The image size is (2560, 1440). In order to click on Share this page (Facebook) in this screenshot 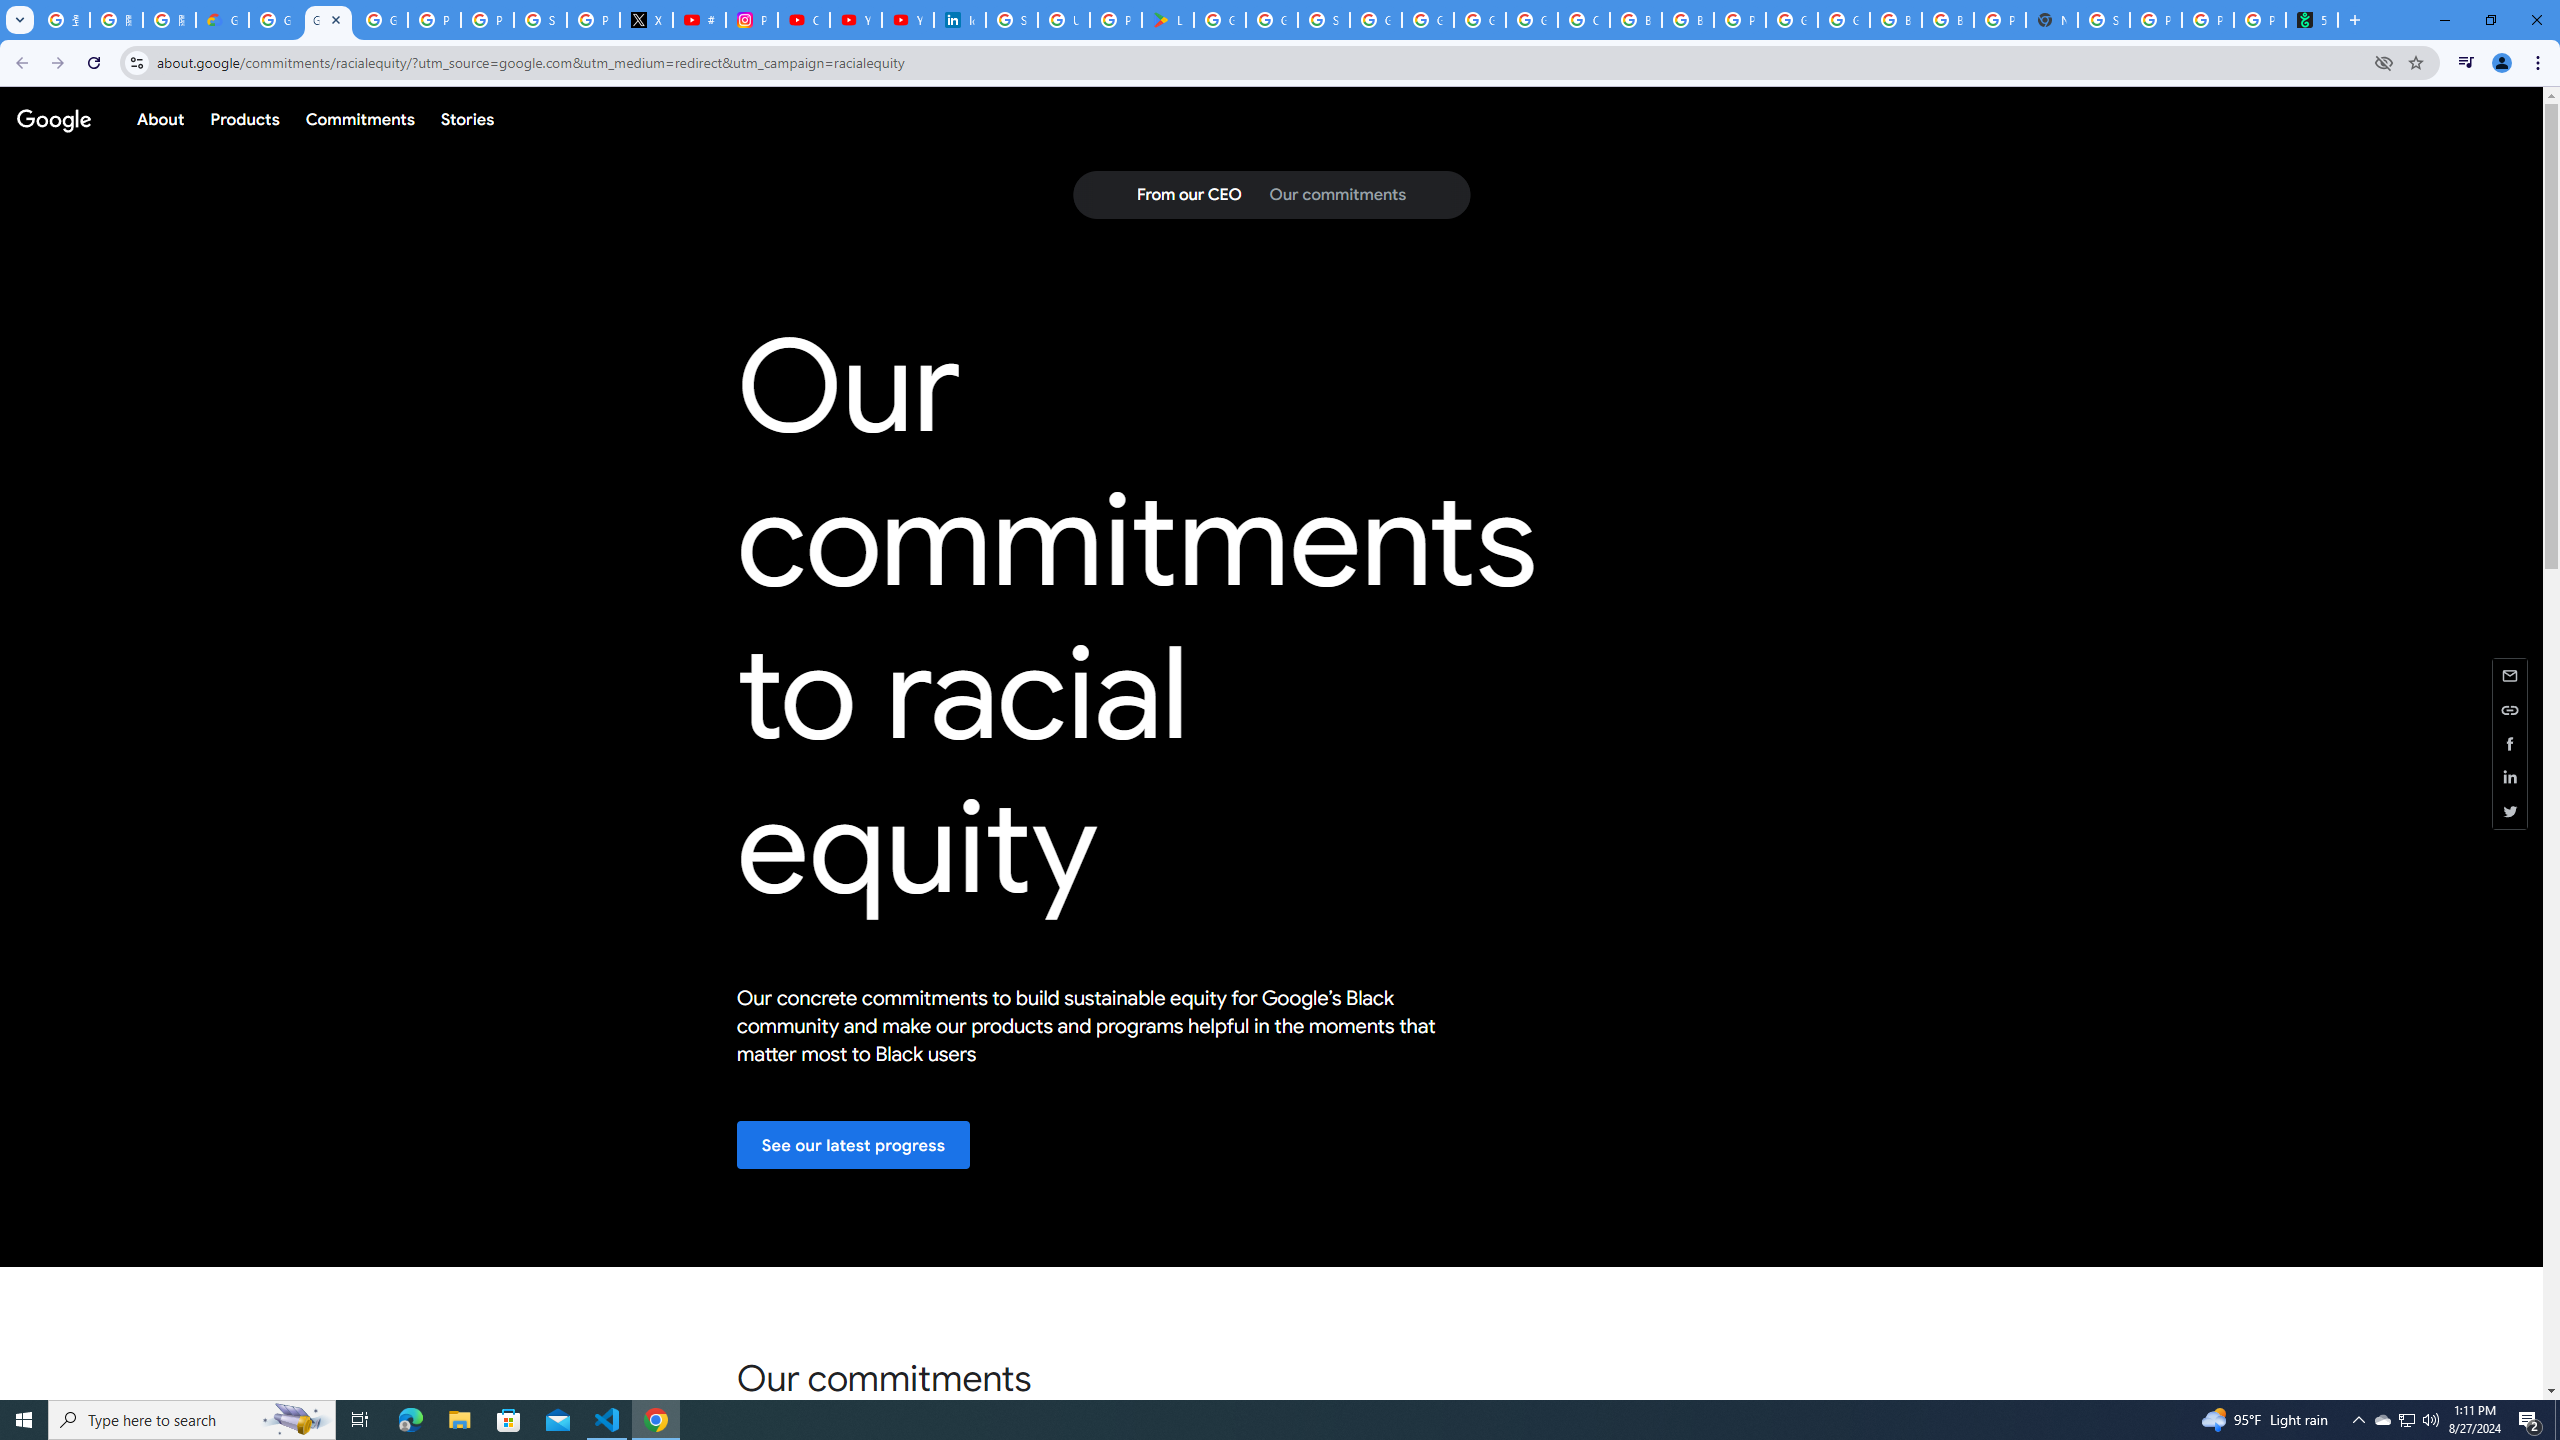, I will do `click(2510, 742)`.